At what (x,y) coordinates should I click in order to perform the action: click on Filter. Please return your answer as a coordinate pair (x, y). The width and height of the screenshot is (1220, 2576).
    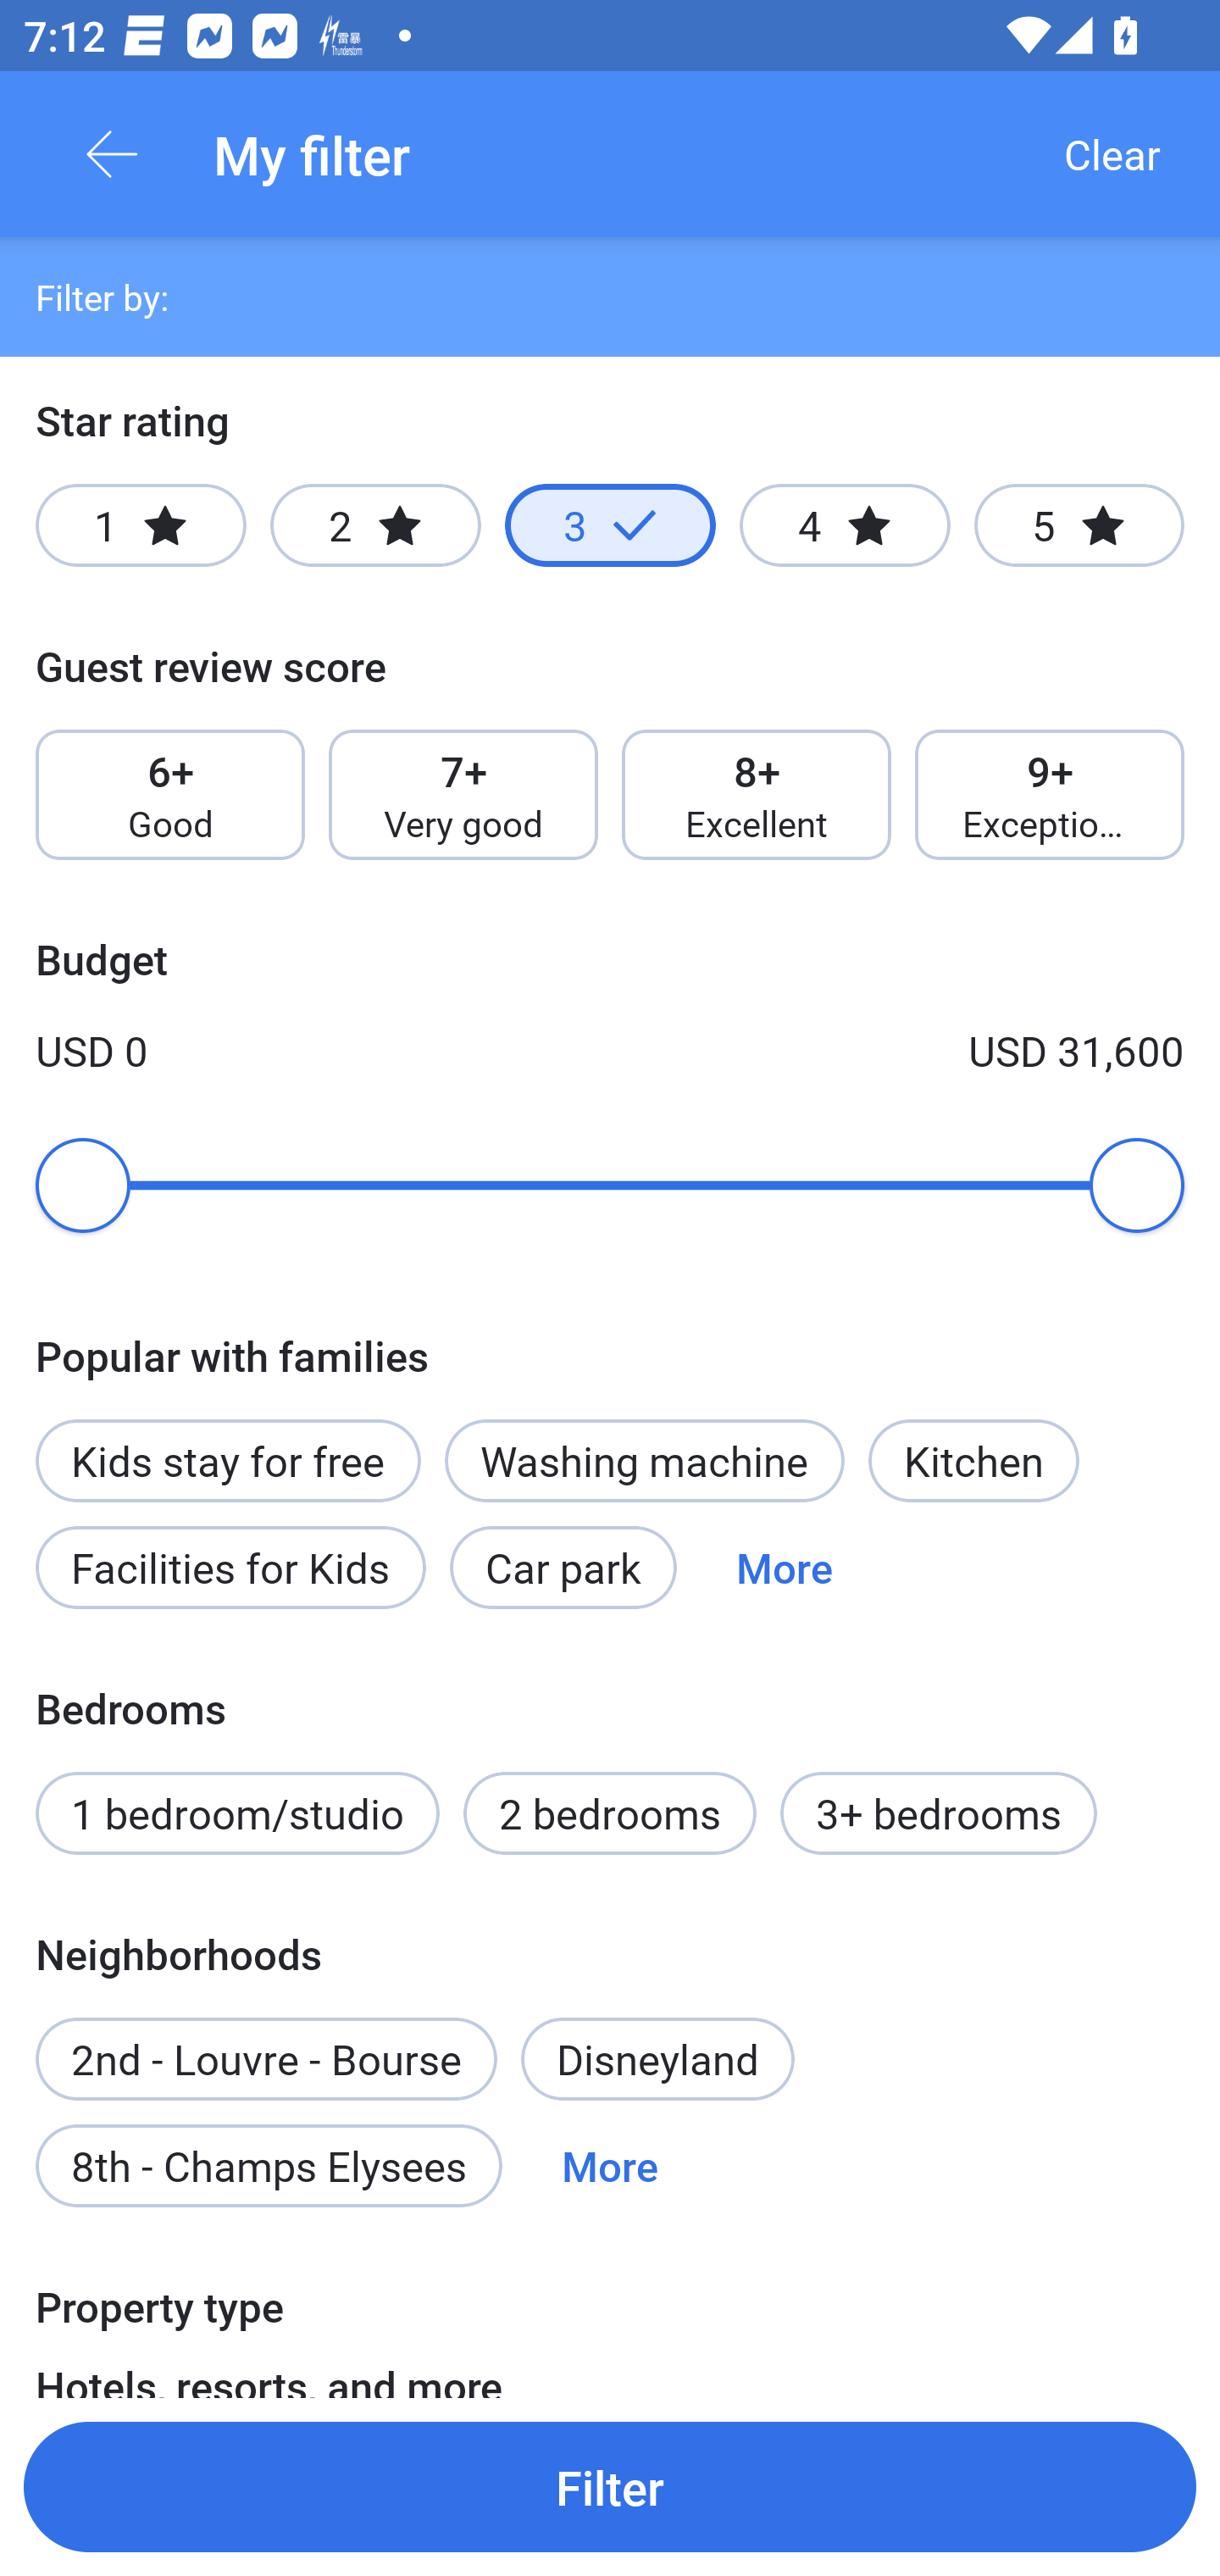
    Looking at the image, I should click on (610, 2486).